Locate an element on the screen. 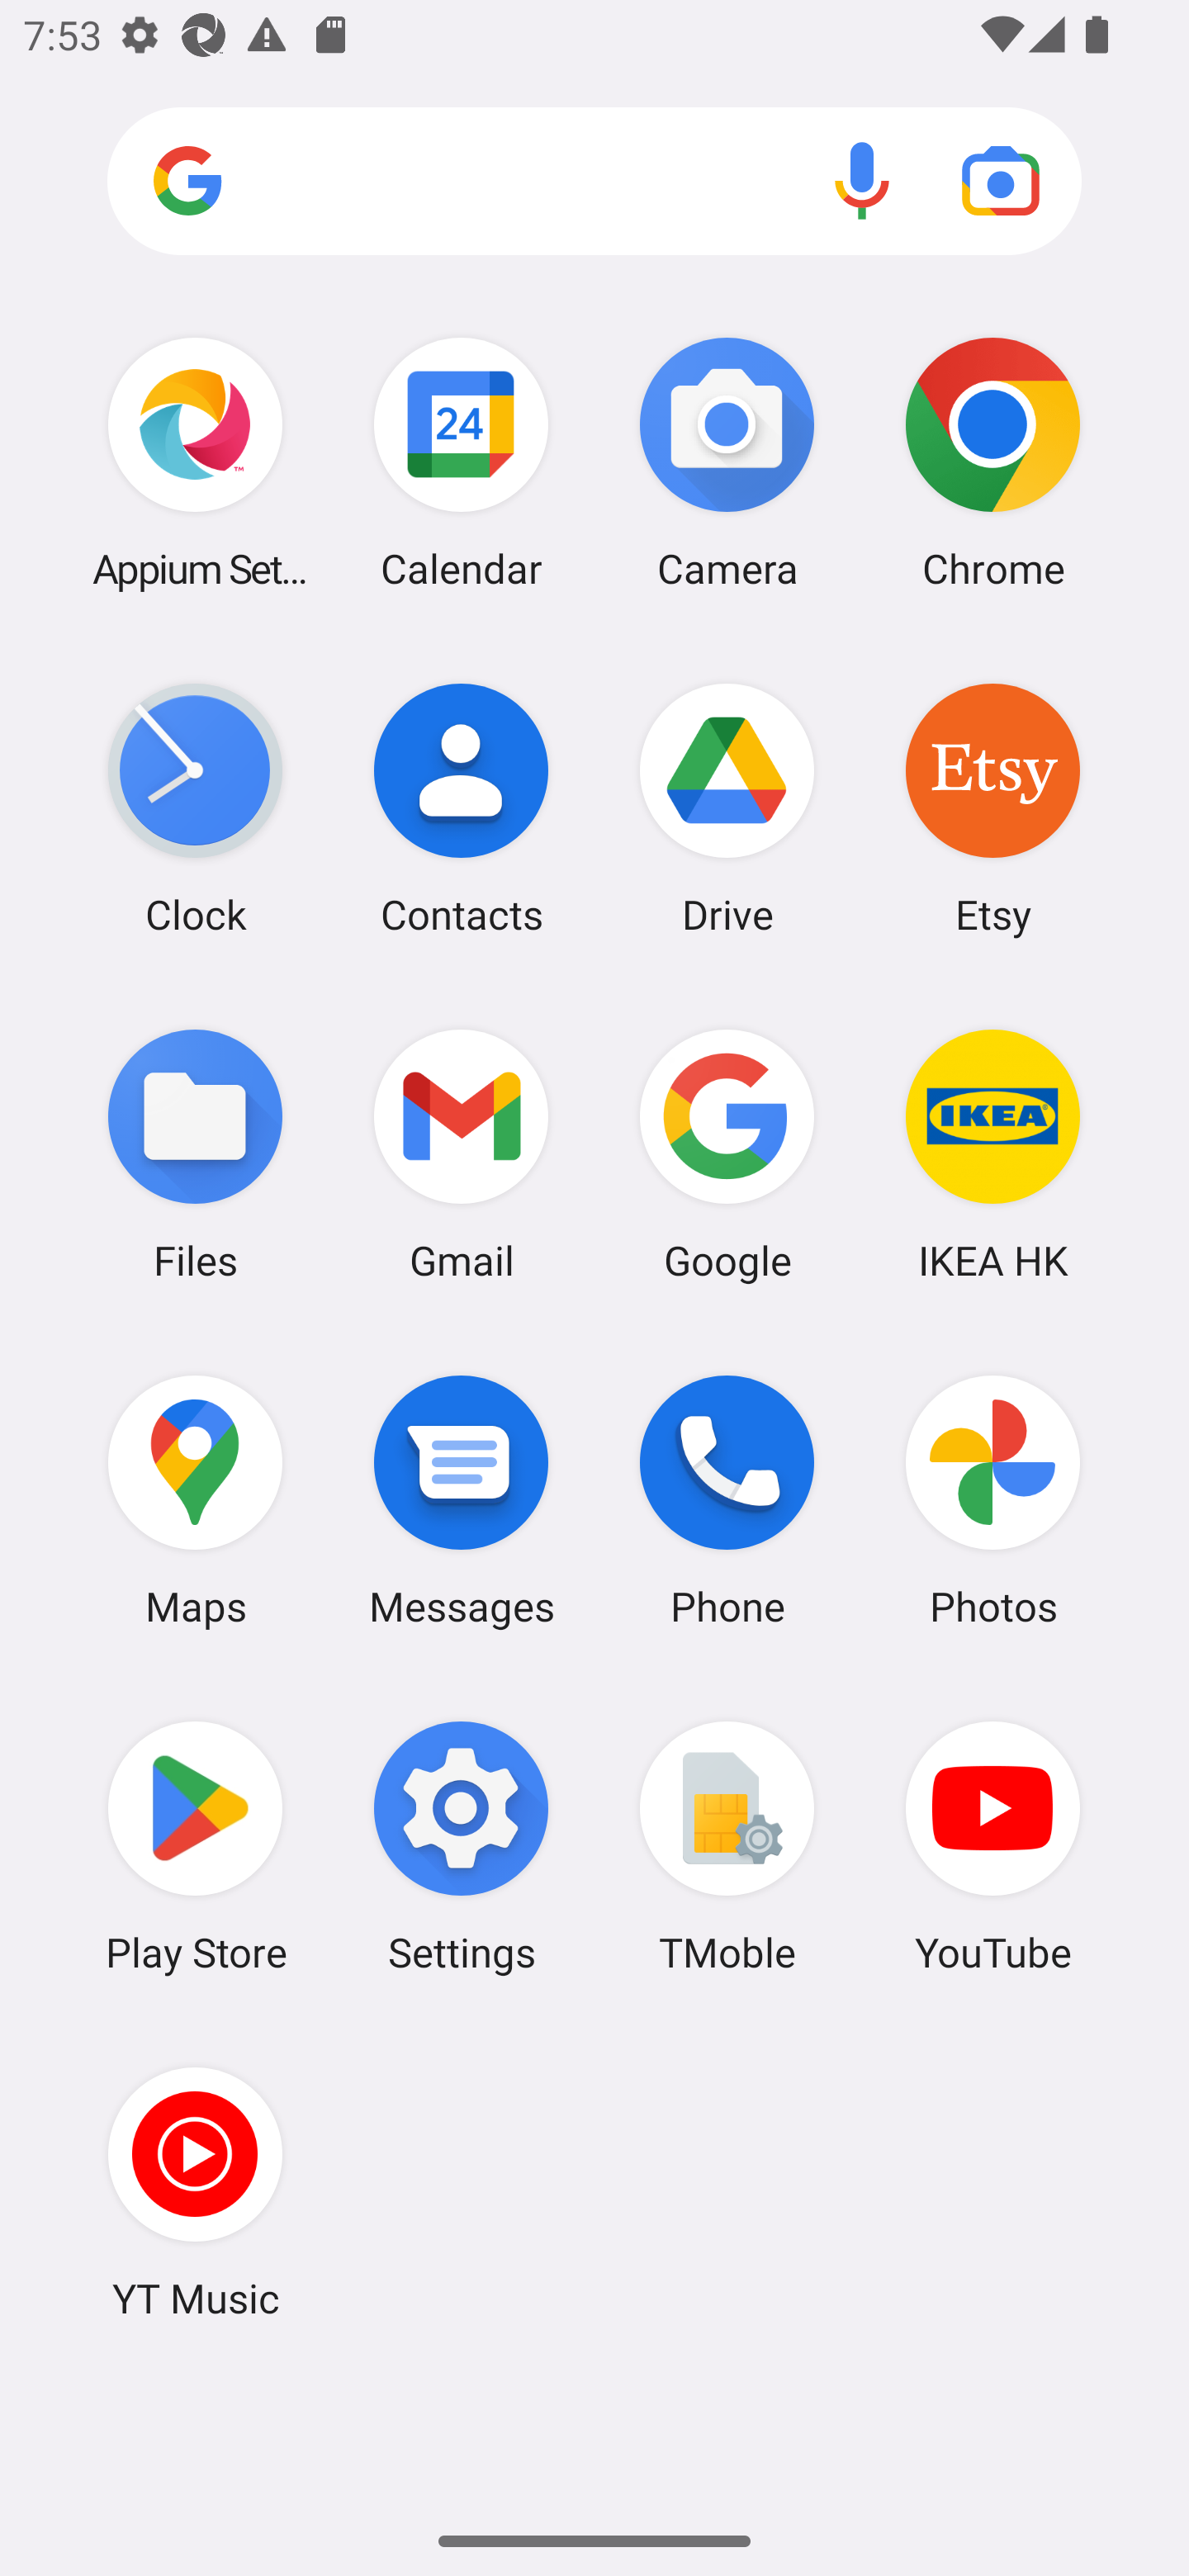 Image resolution: width=1189 pixels, height=2576 pixels. Phone is located at coordinates (727, 1500).